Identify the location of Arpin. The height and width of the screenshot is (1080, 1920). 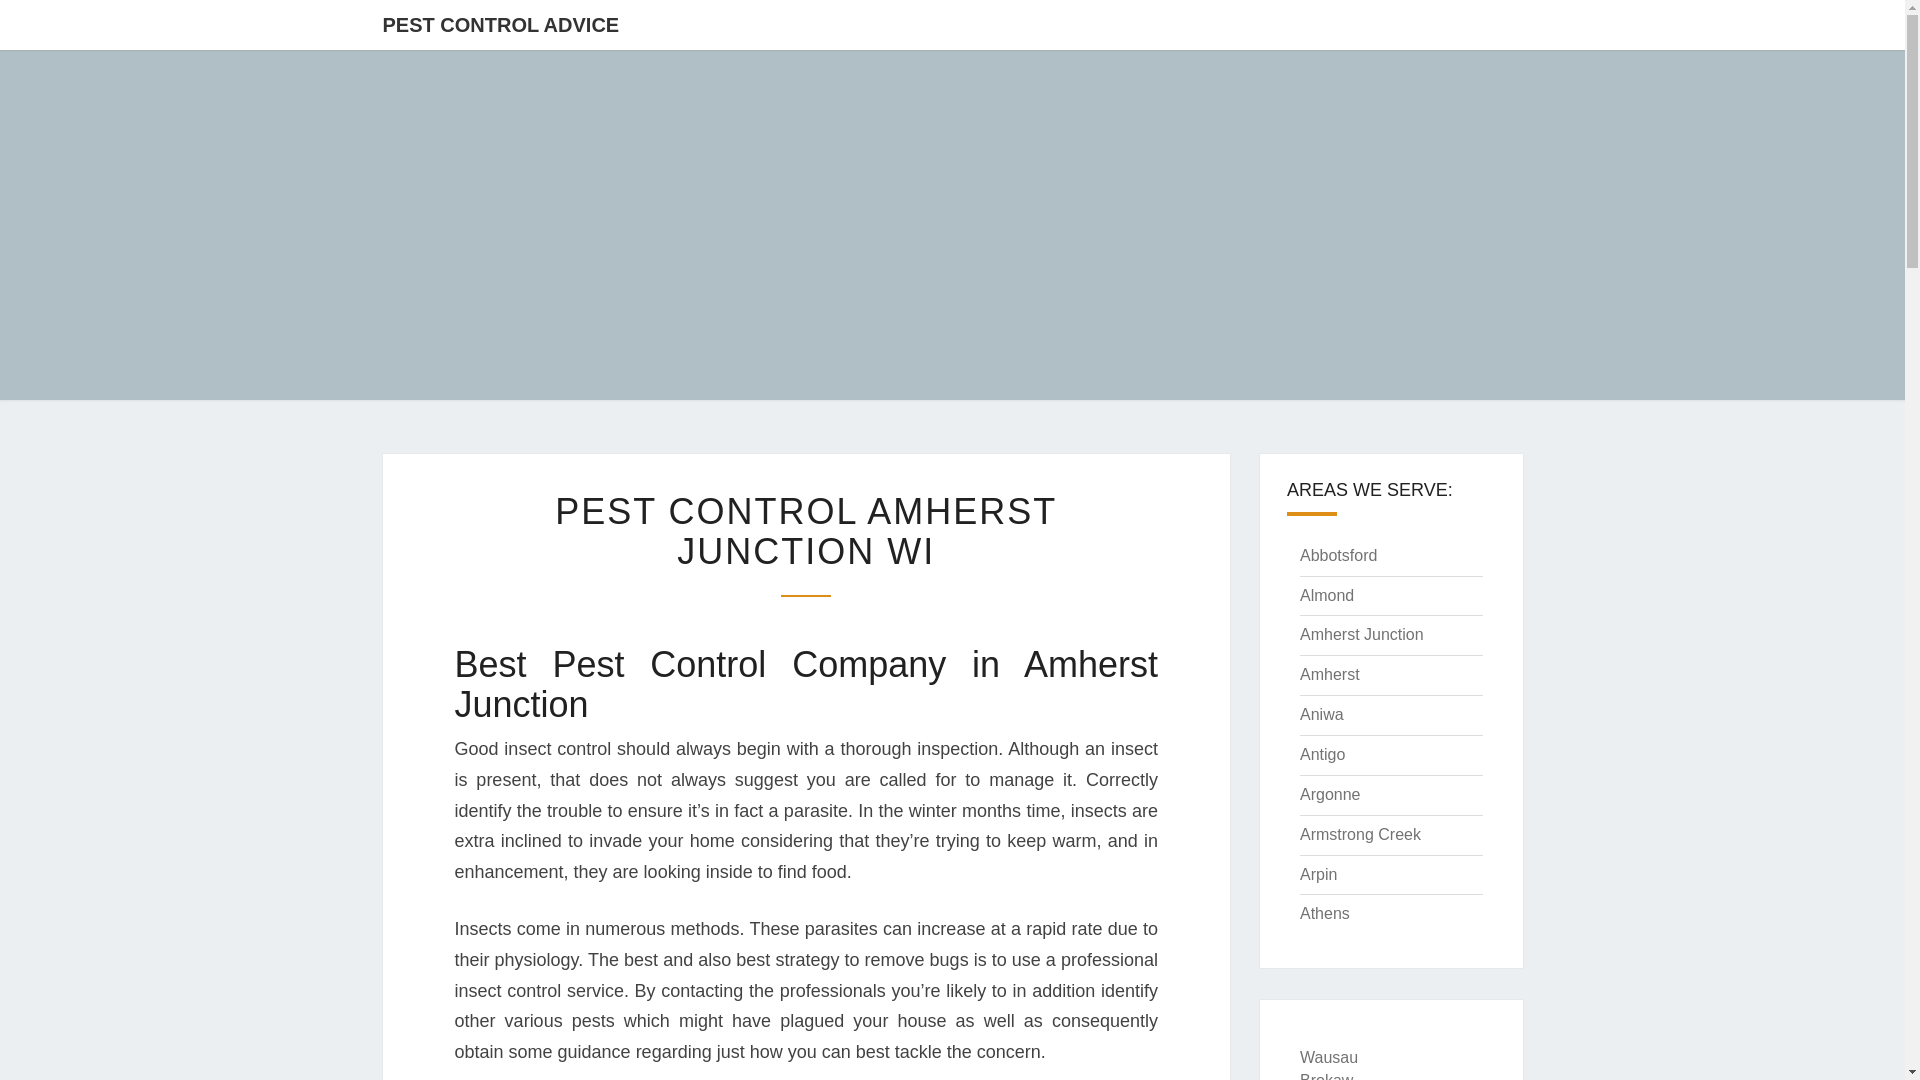
(1318, 874).